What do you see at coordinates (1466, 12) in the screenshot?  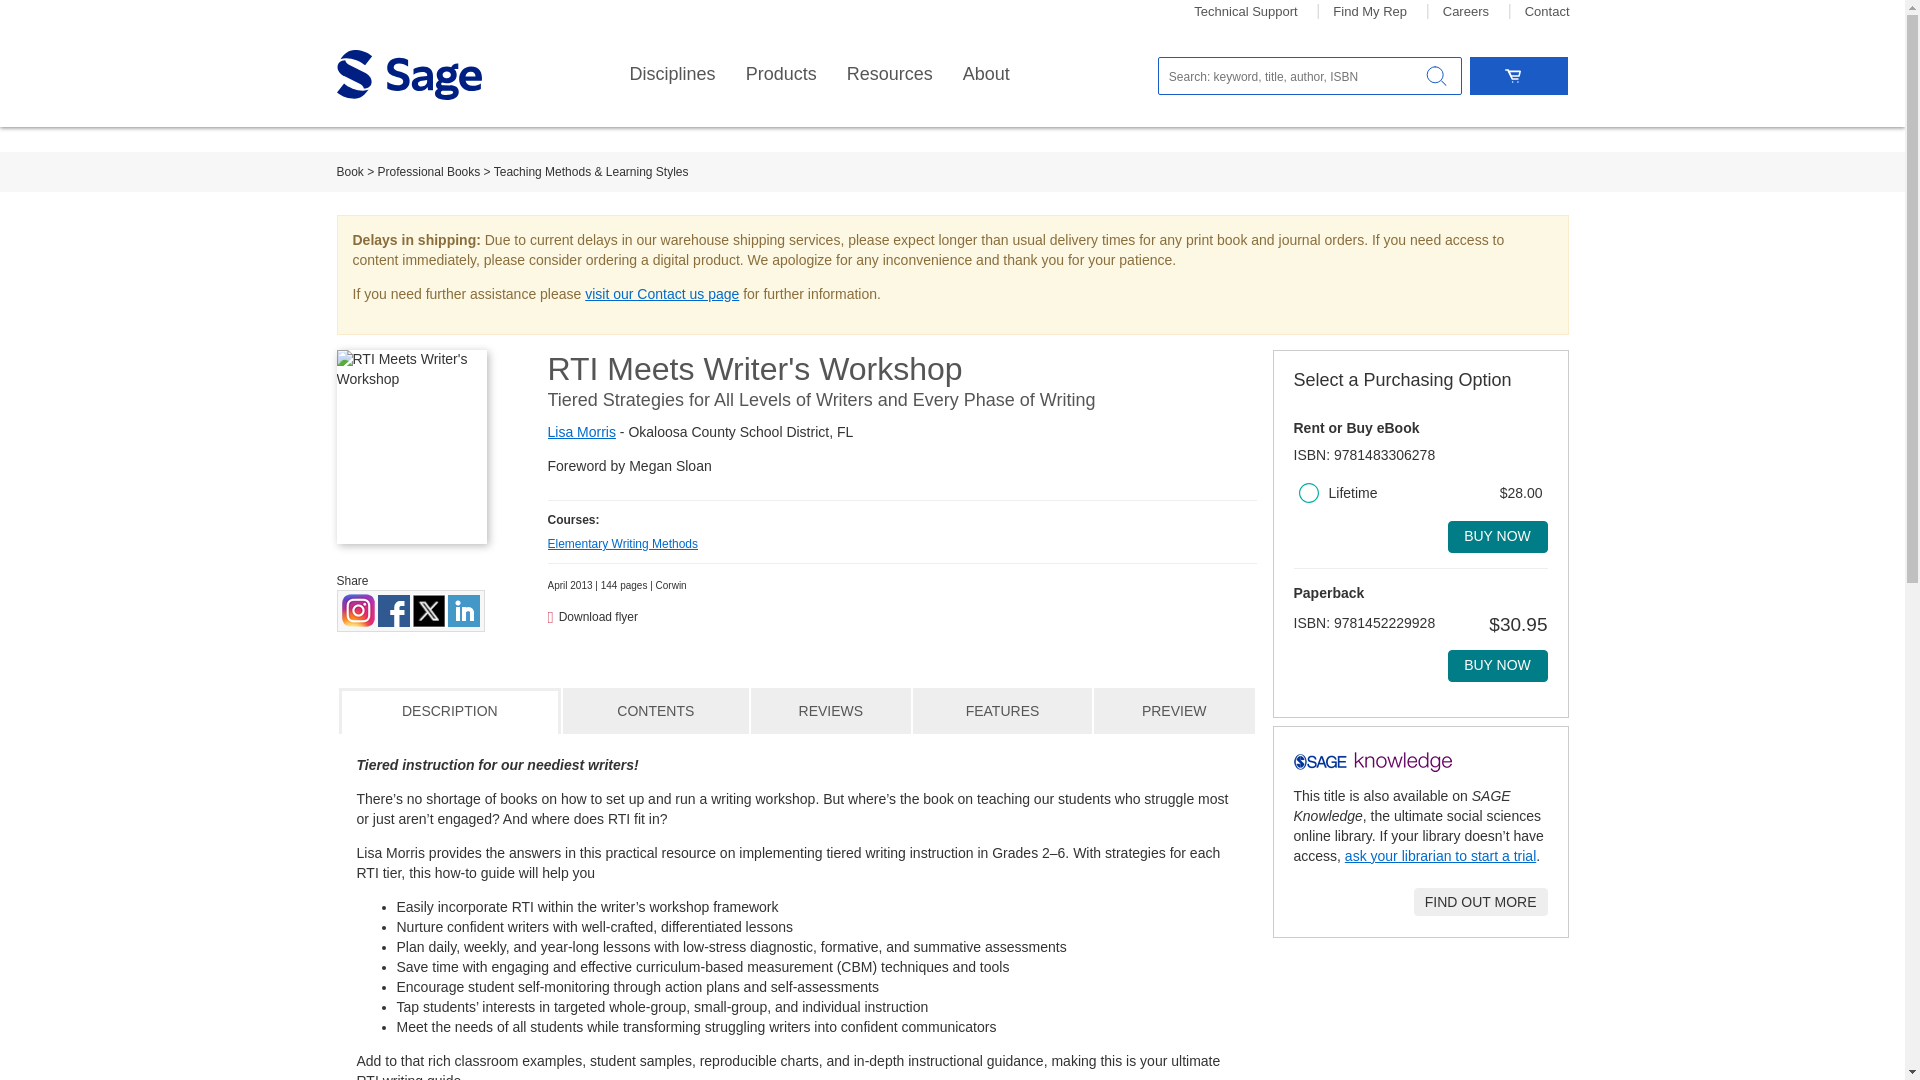 I see `Careers` at bounding box center [1466, 12].